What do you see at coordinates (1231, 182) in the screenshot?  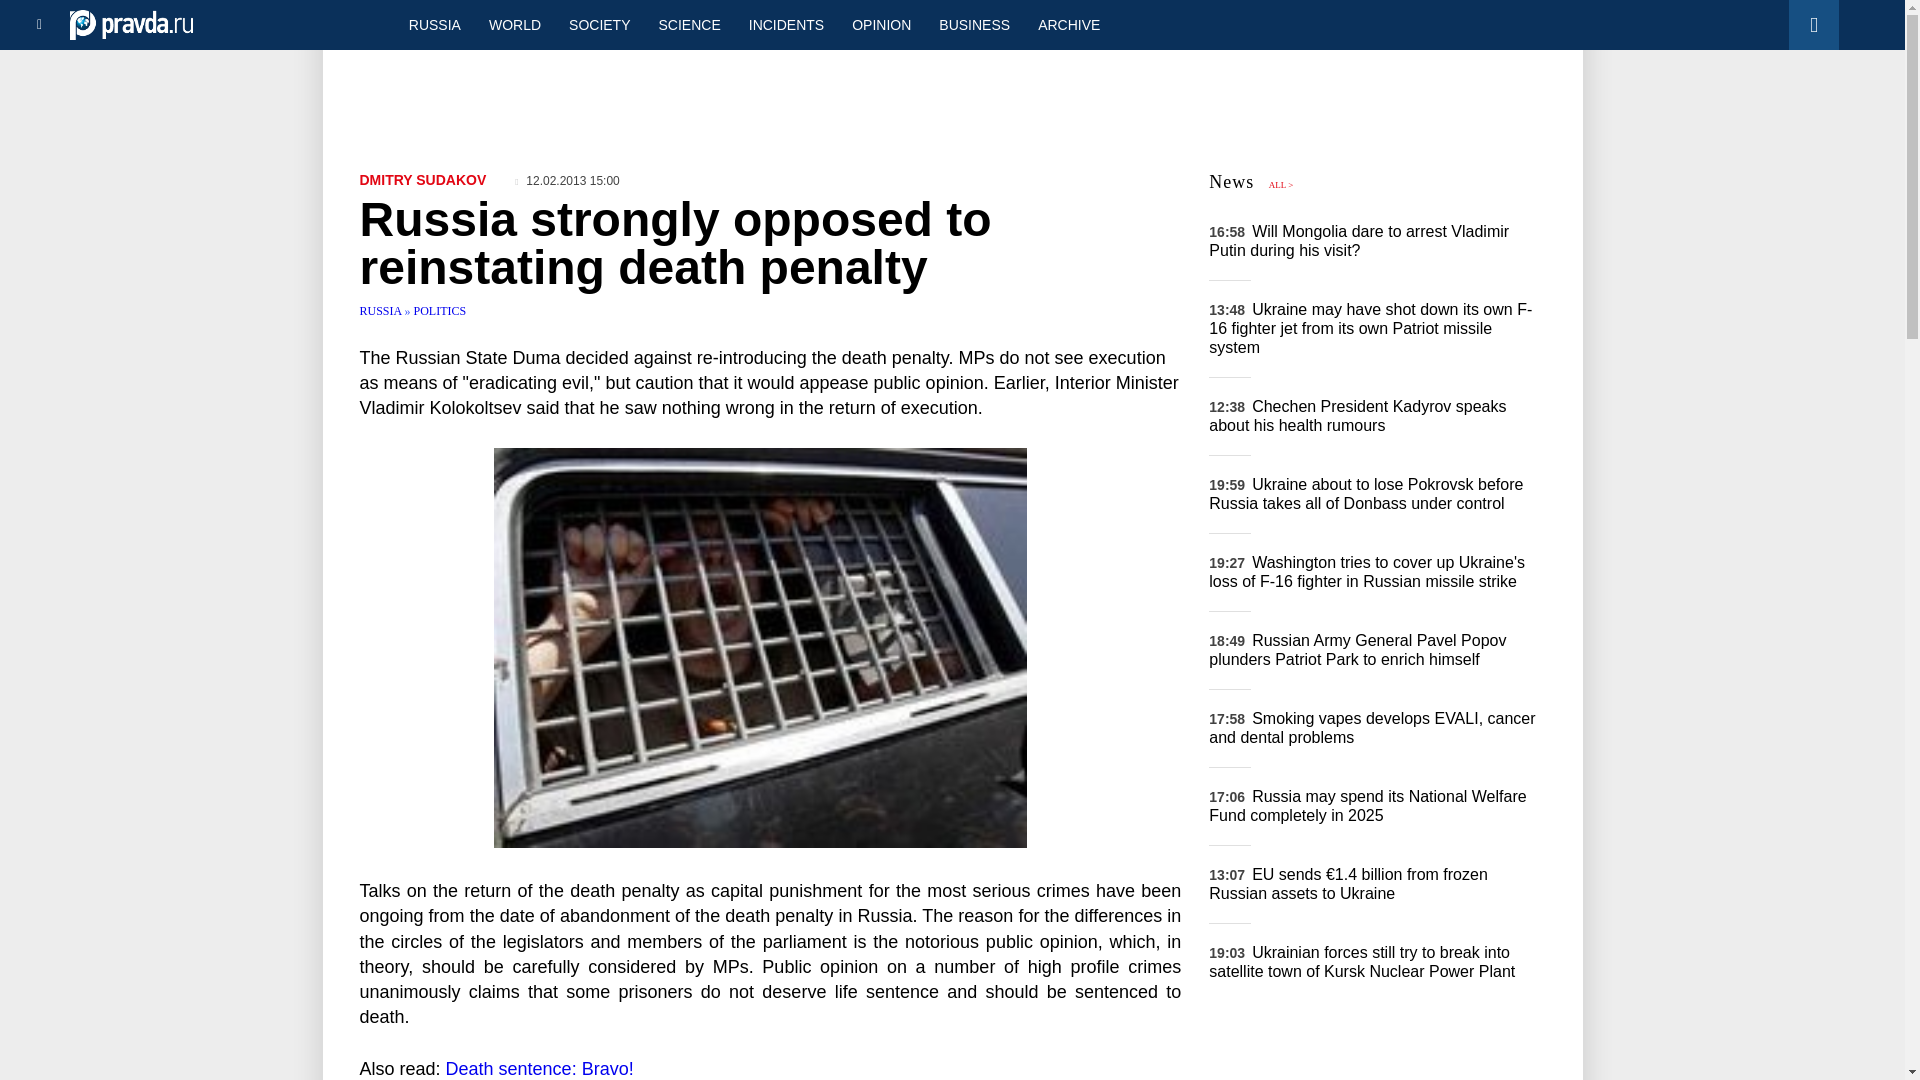 I see `News` at bounding box center [1231, 182].